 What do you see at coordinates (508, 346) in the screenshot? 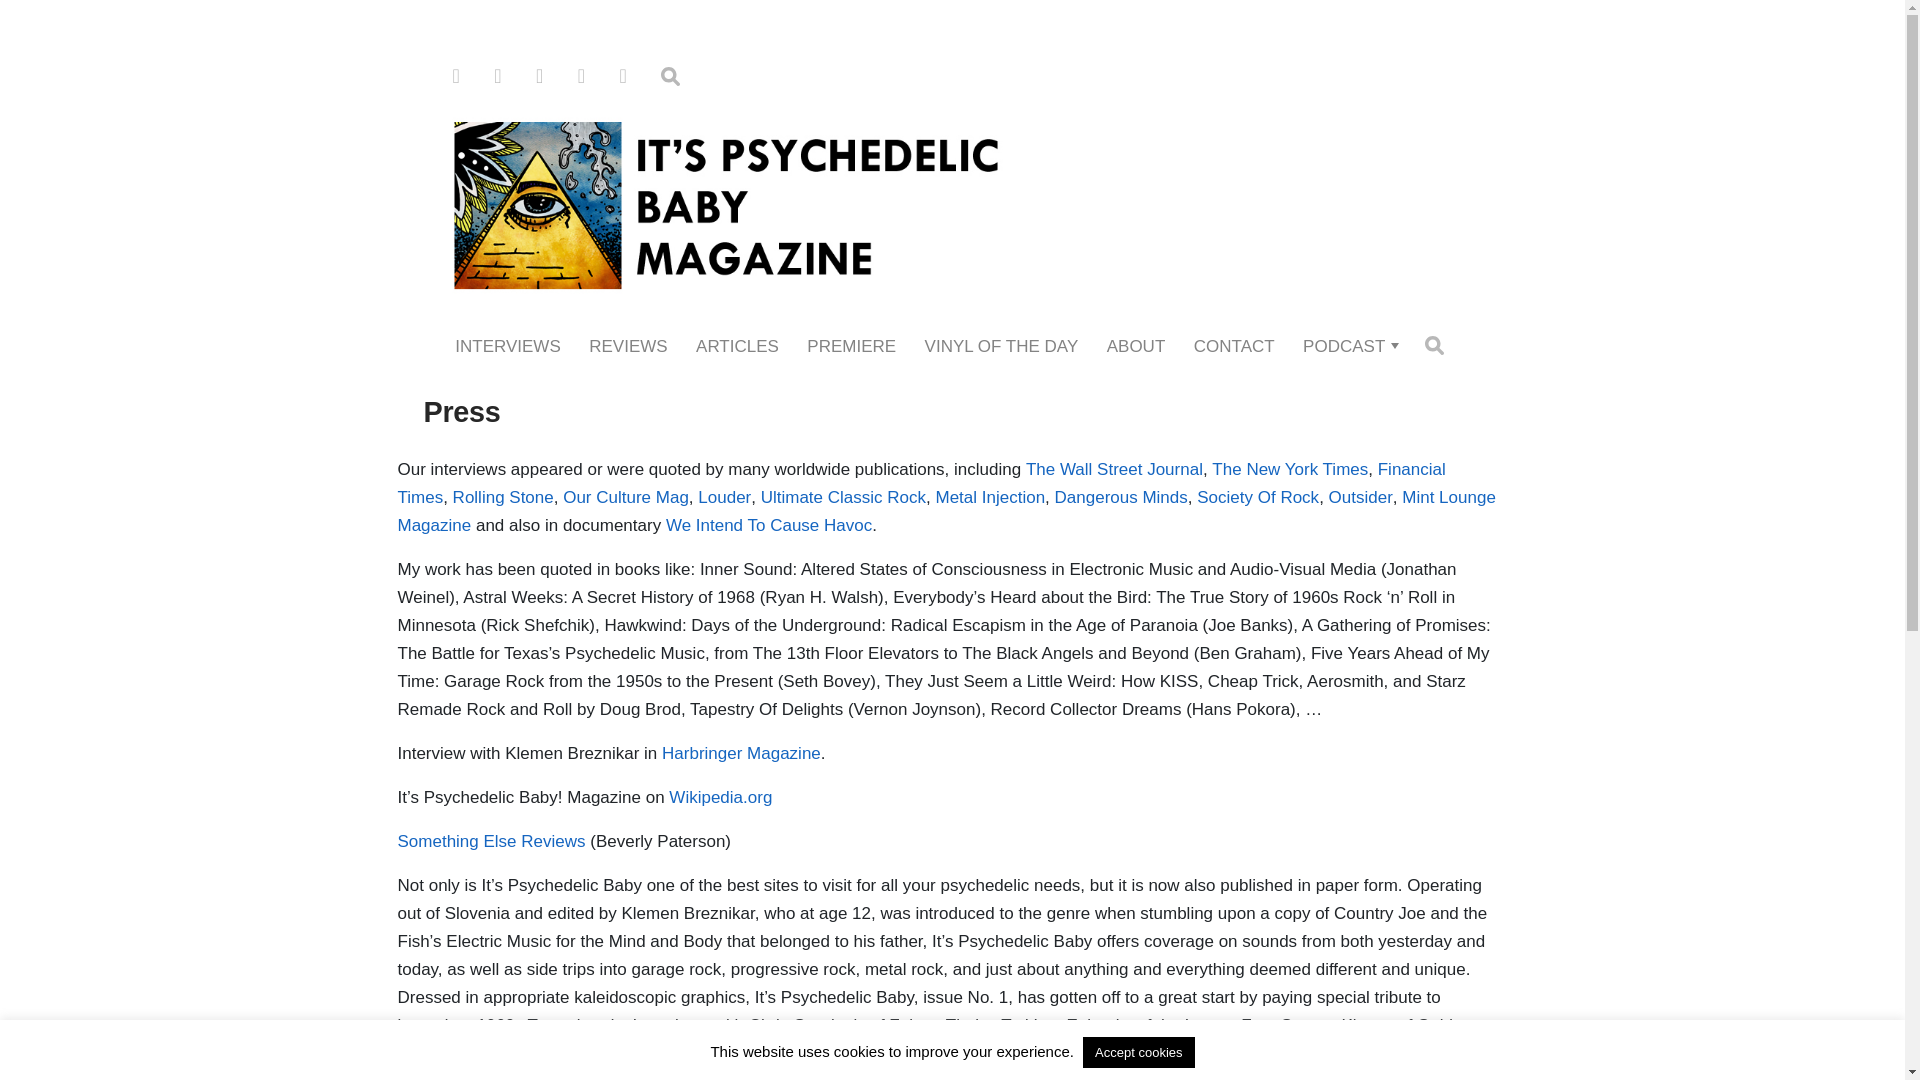
I see `INTERVIEWS` at bounding box center [508, 346].